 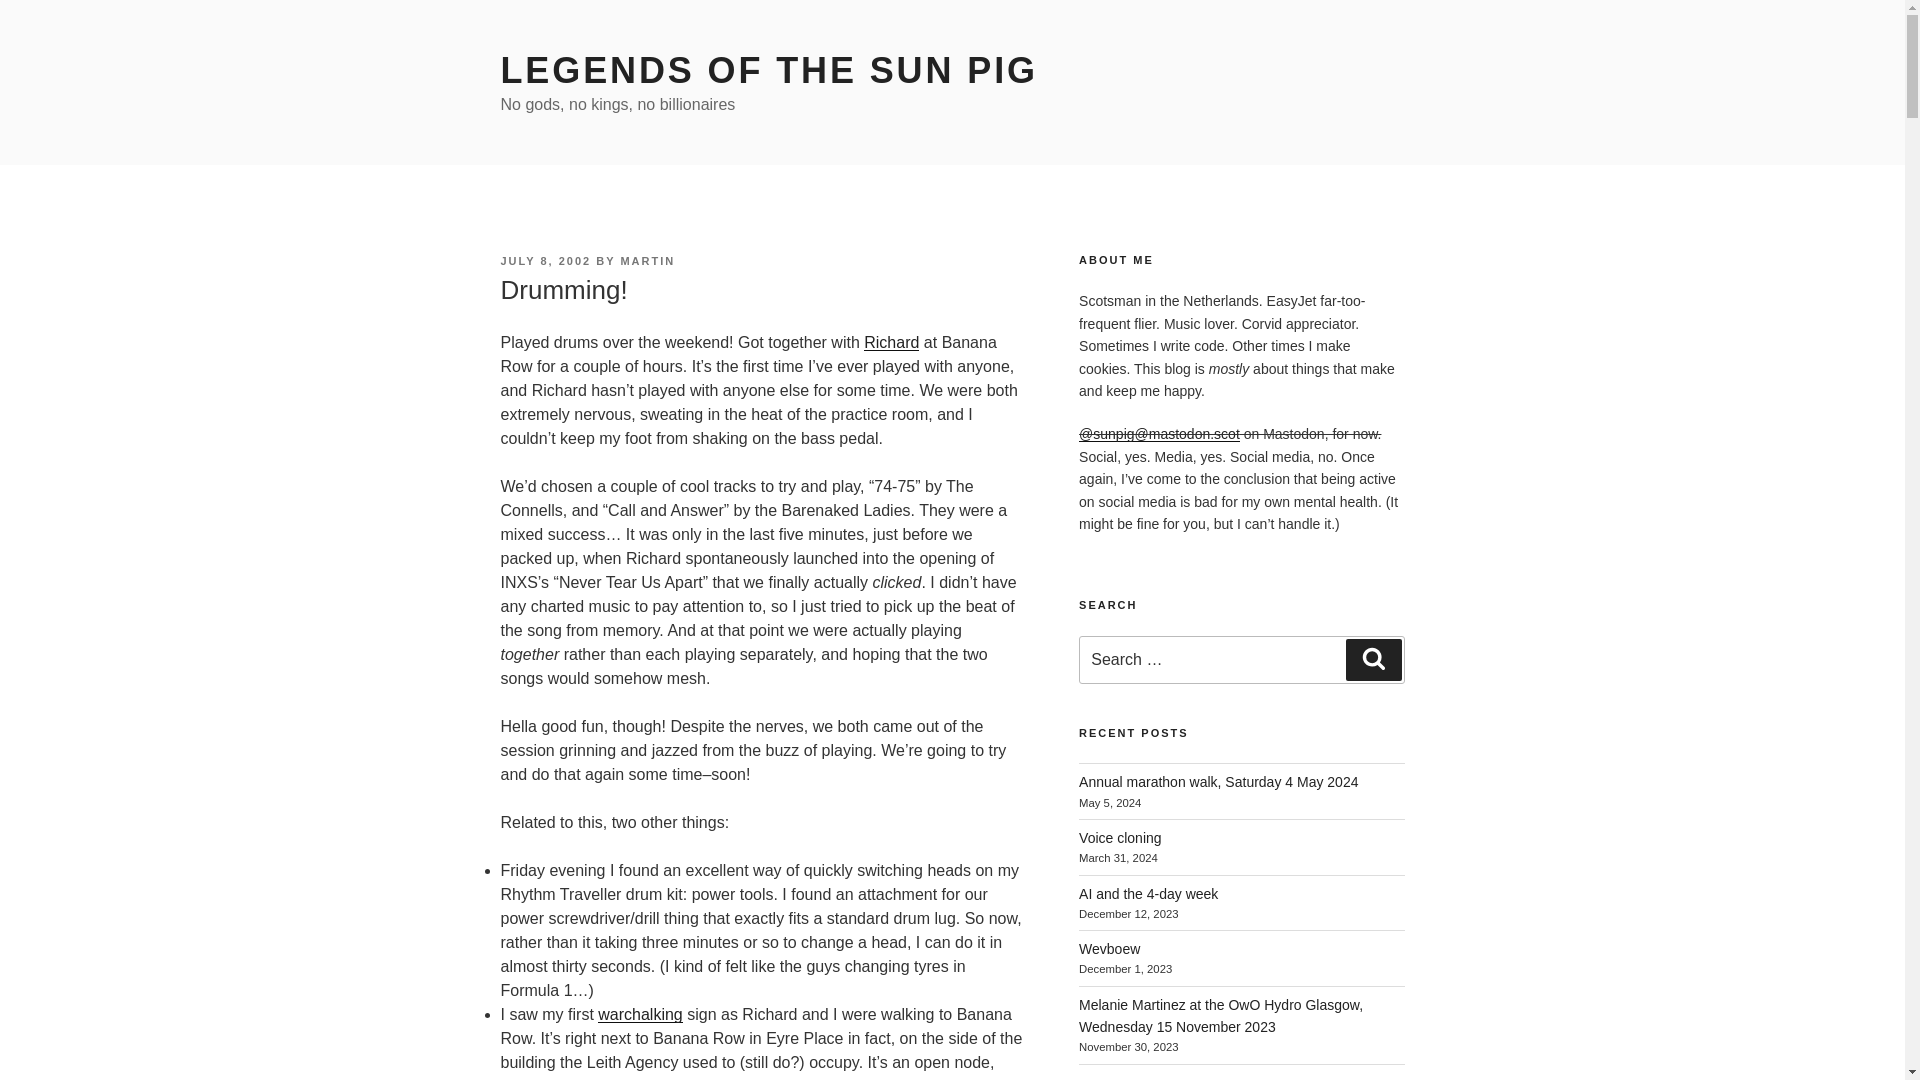 What do you see at coordinates (1110, 948) in the screenshot?
I see `Wevboew` at bounding box center [1110, 948].